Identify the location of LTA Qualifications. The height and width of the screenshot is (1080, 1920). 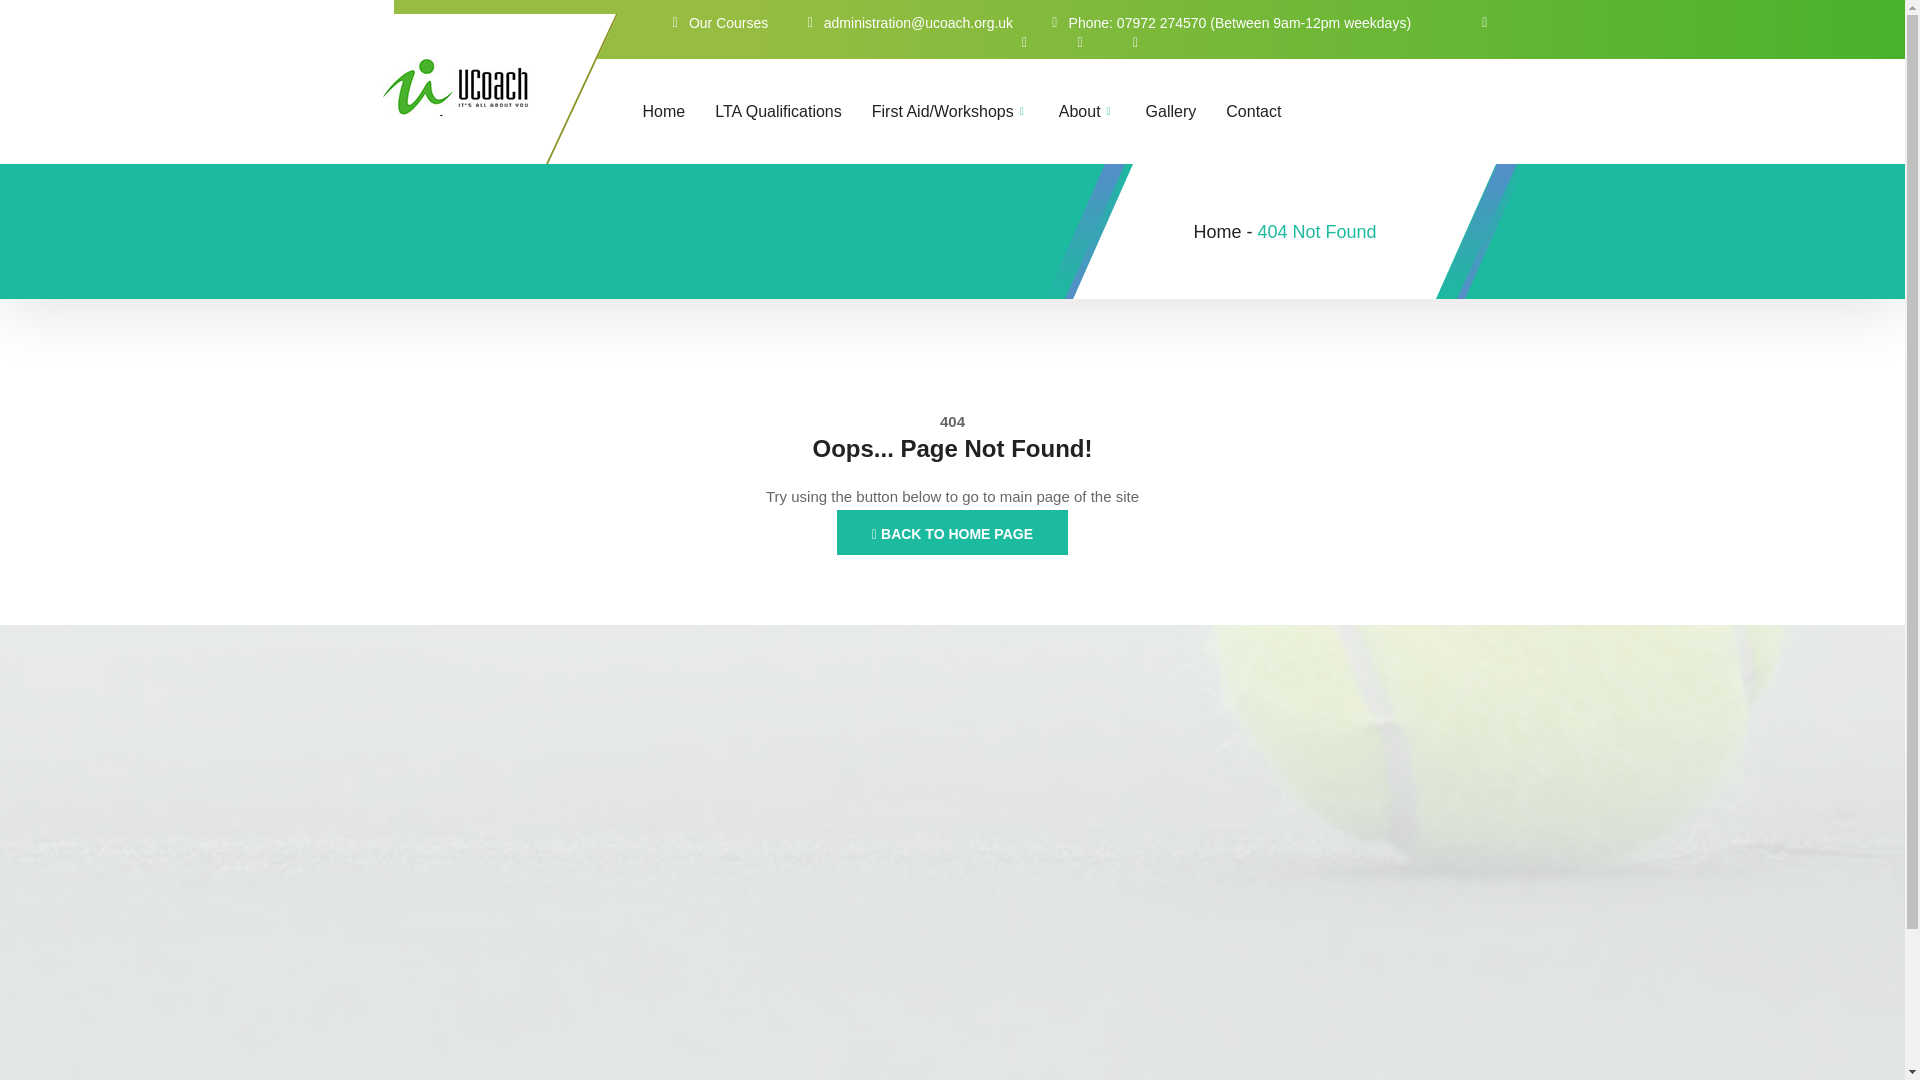
(792, 112).